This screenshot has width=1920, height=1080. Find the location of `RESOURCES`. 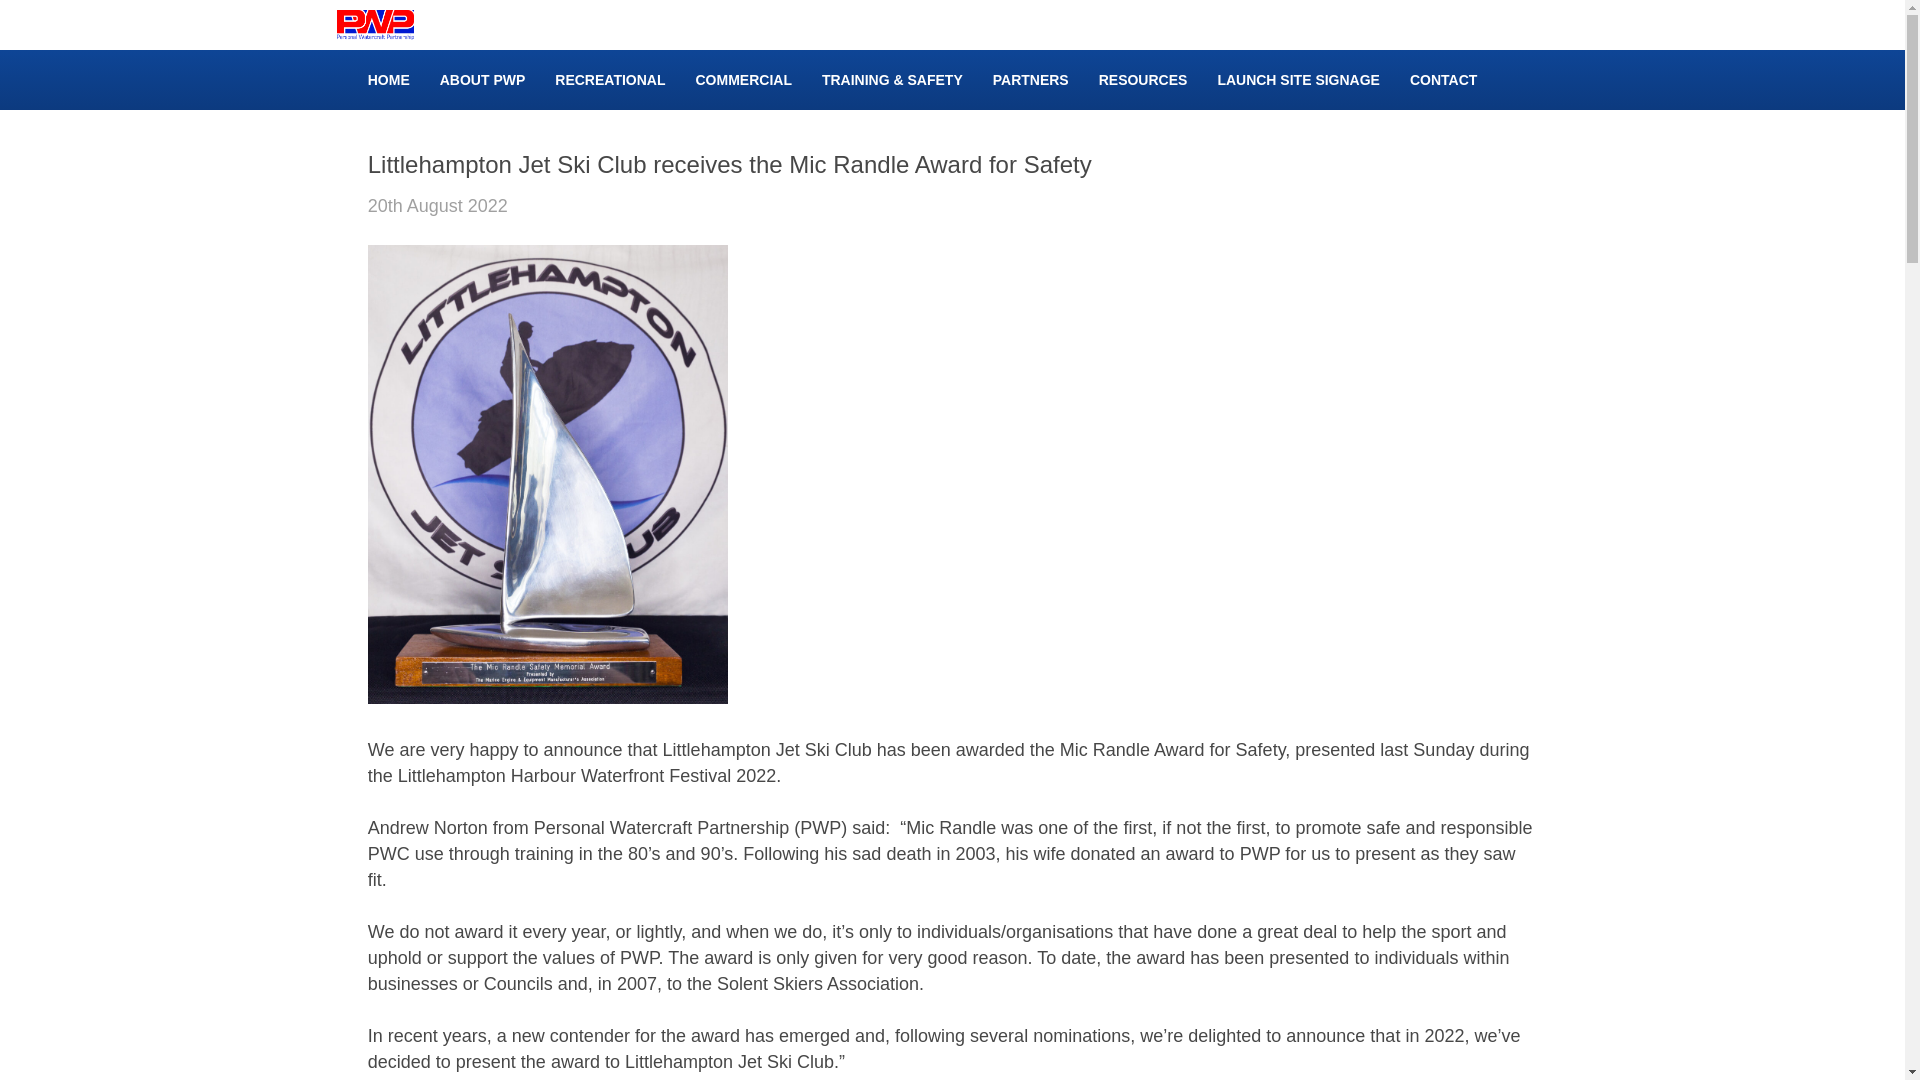

RESOURCES is located at coordinates (1143, 80).